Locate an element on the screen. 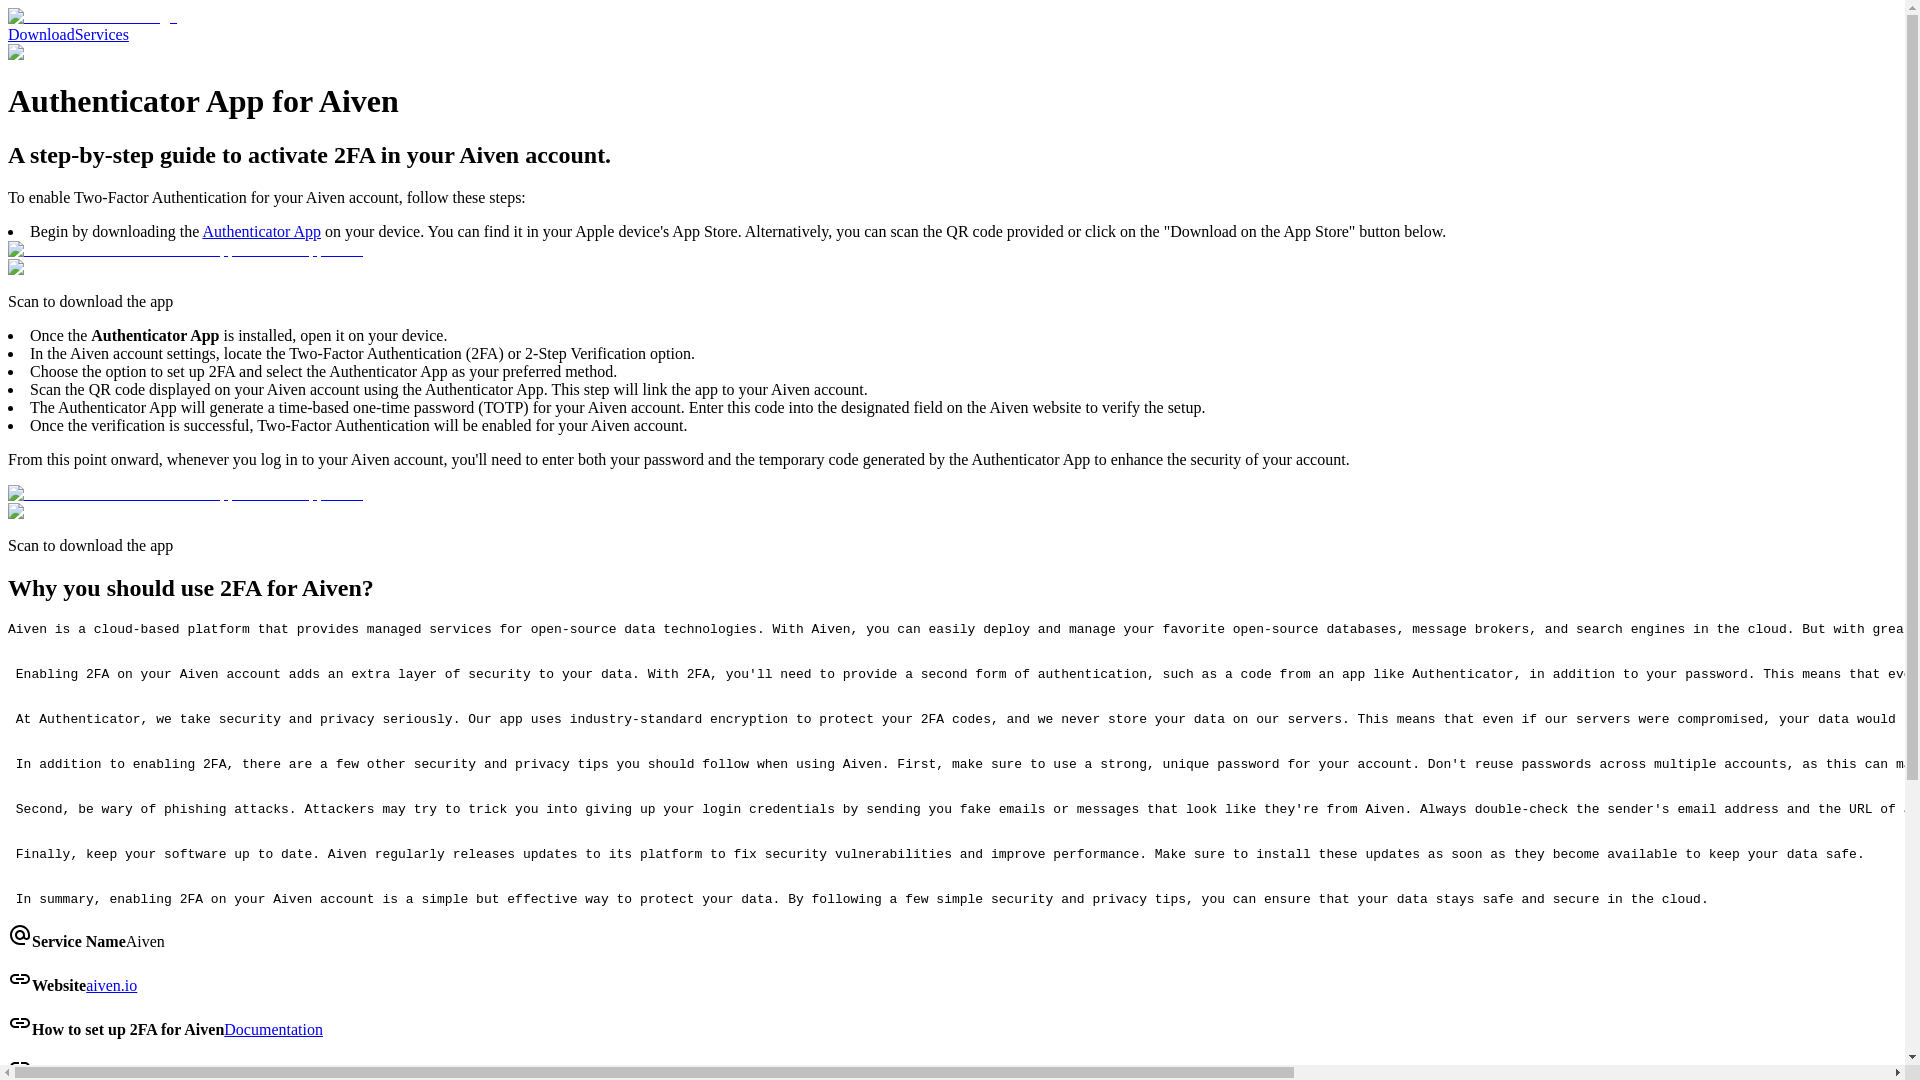 This screenshot has width=1920, height=1080. Documentation is located at coordinates (273, 1028).